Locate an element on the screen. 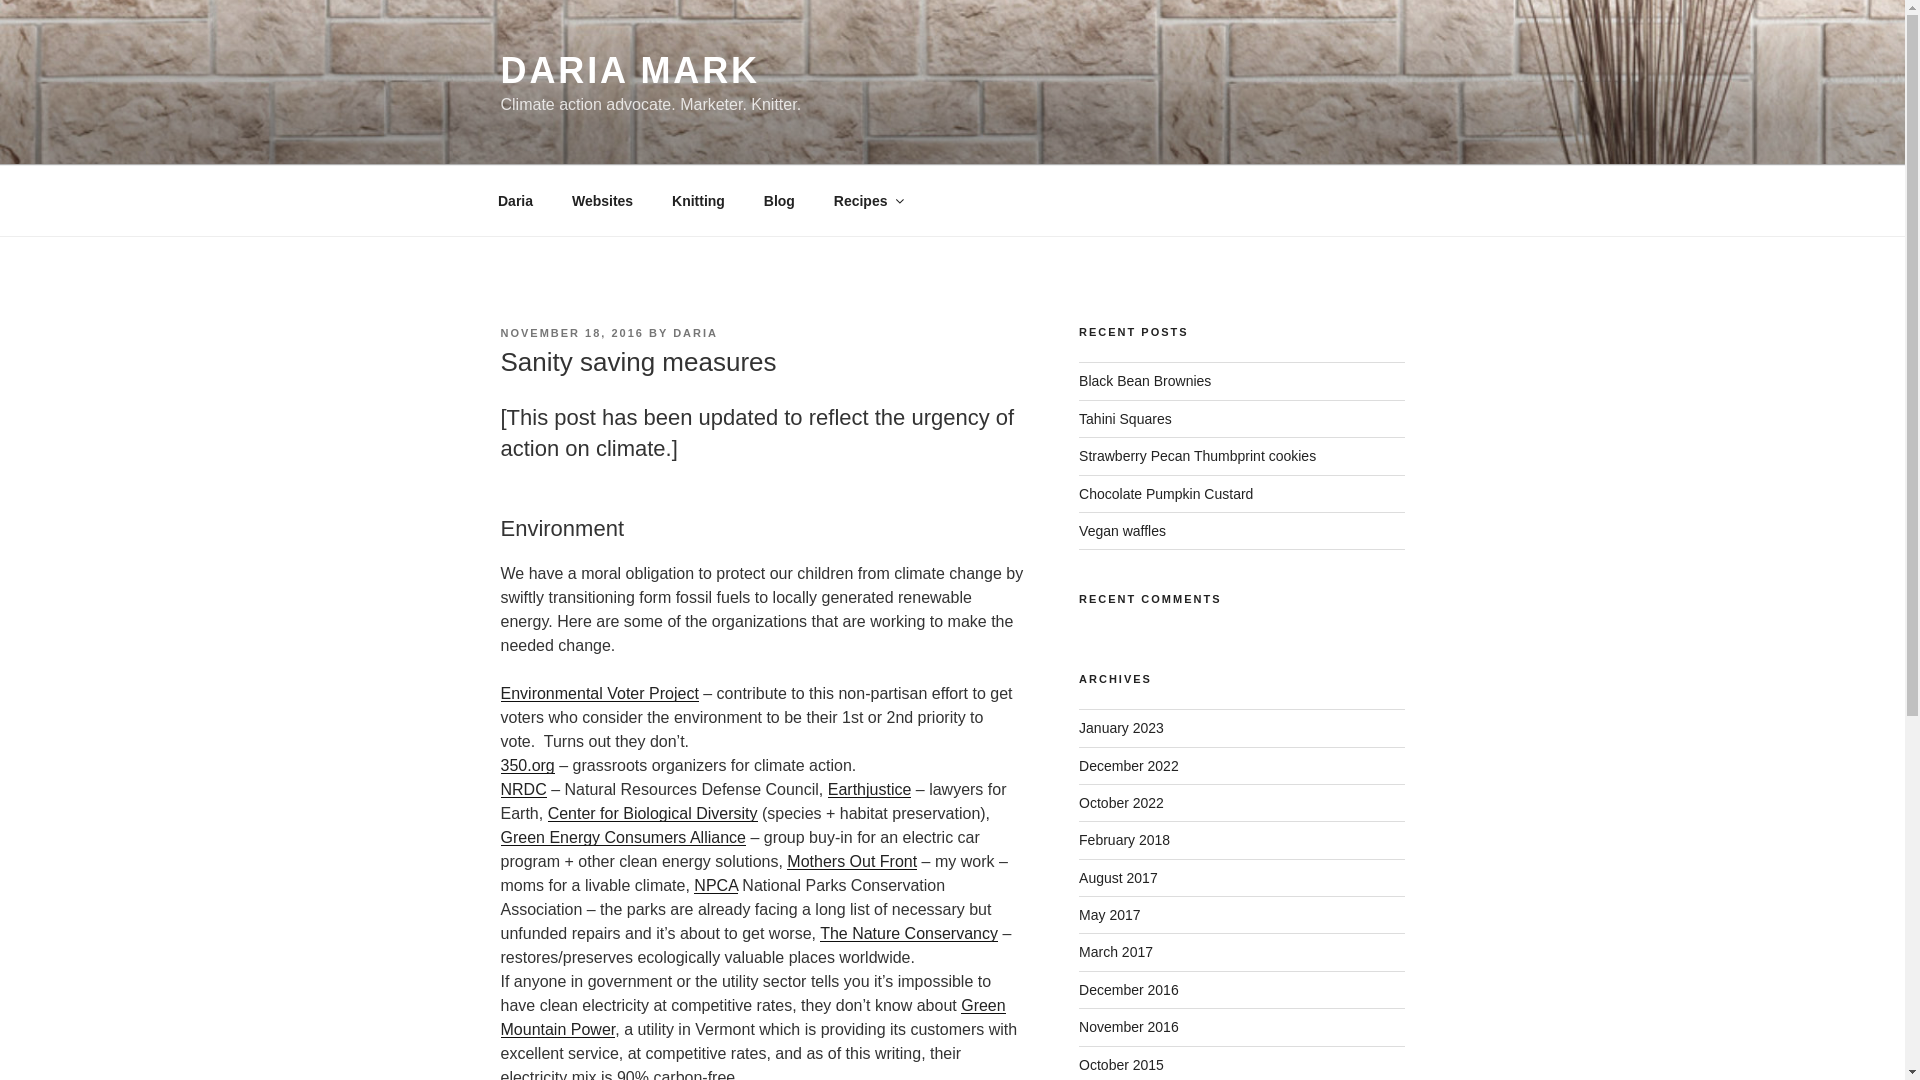 Image resolution: width=1920 pixels, height=1080 pixels. NRDC is located at coordinates (522, 789).